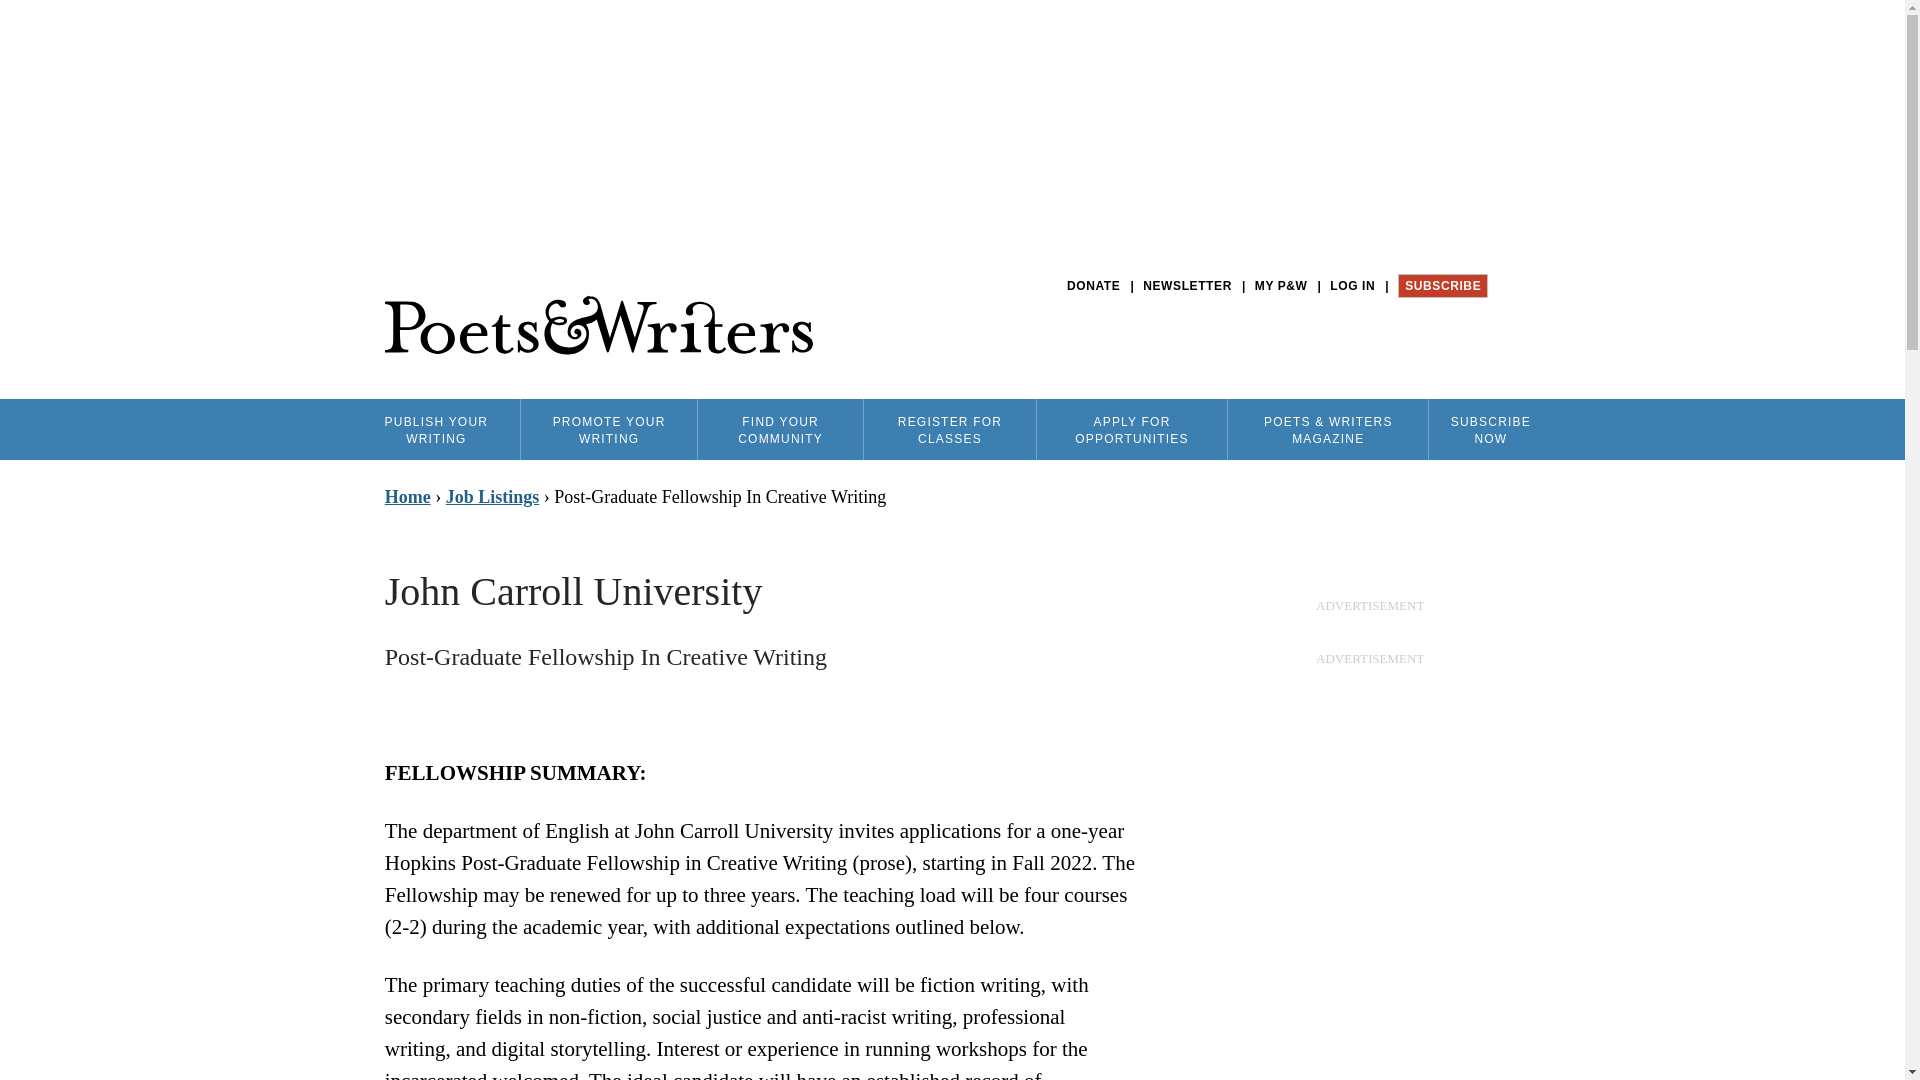 The height and width of the screenshot is (1080, 1920). Describe the element at coordinates (1442, 286) in the screenshot. I see `SUBSCRIBE` at that location.